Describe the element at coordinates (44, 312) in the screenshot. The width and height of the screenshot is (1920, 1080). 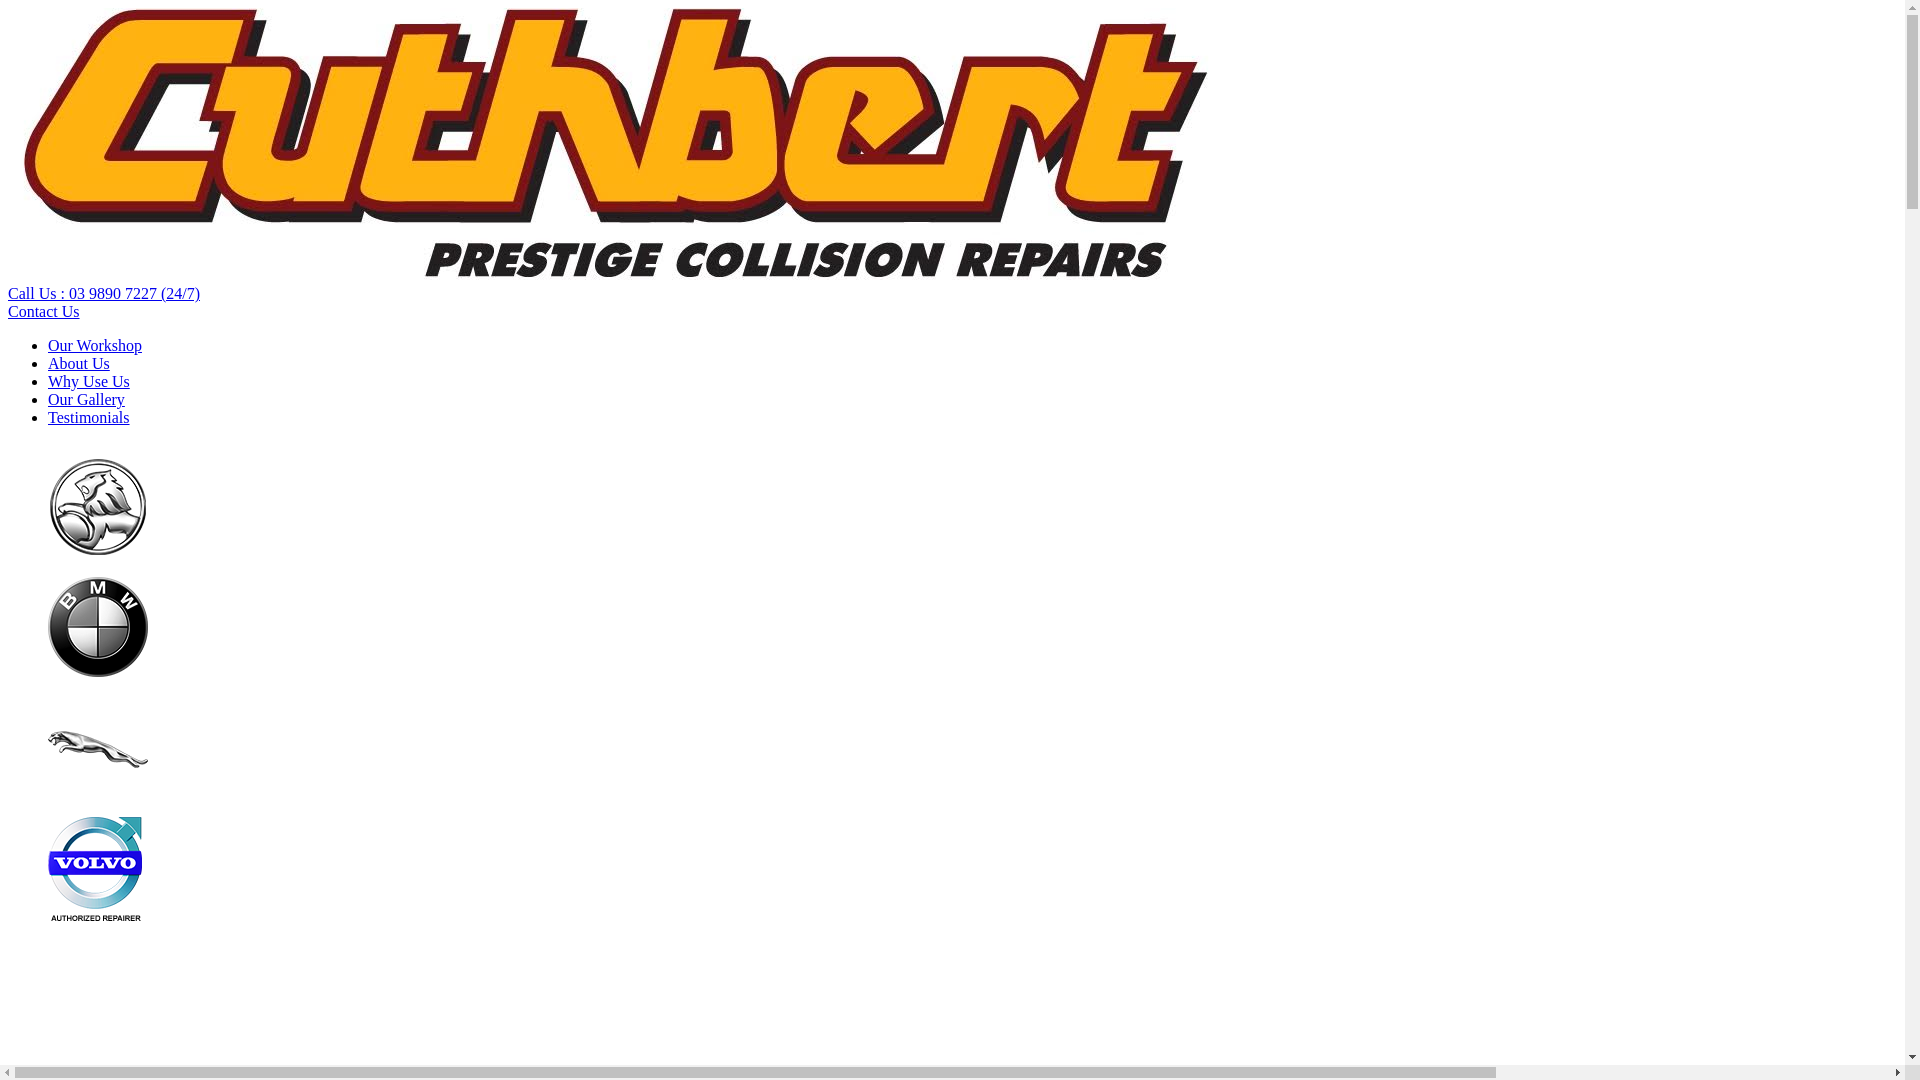
I see `Contact Us` at that location.